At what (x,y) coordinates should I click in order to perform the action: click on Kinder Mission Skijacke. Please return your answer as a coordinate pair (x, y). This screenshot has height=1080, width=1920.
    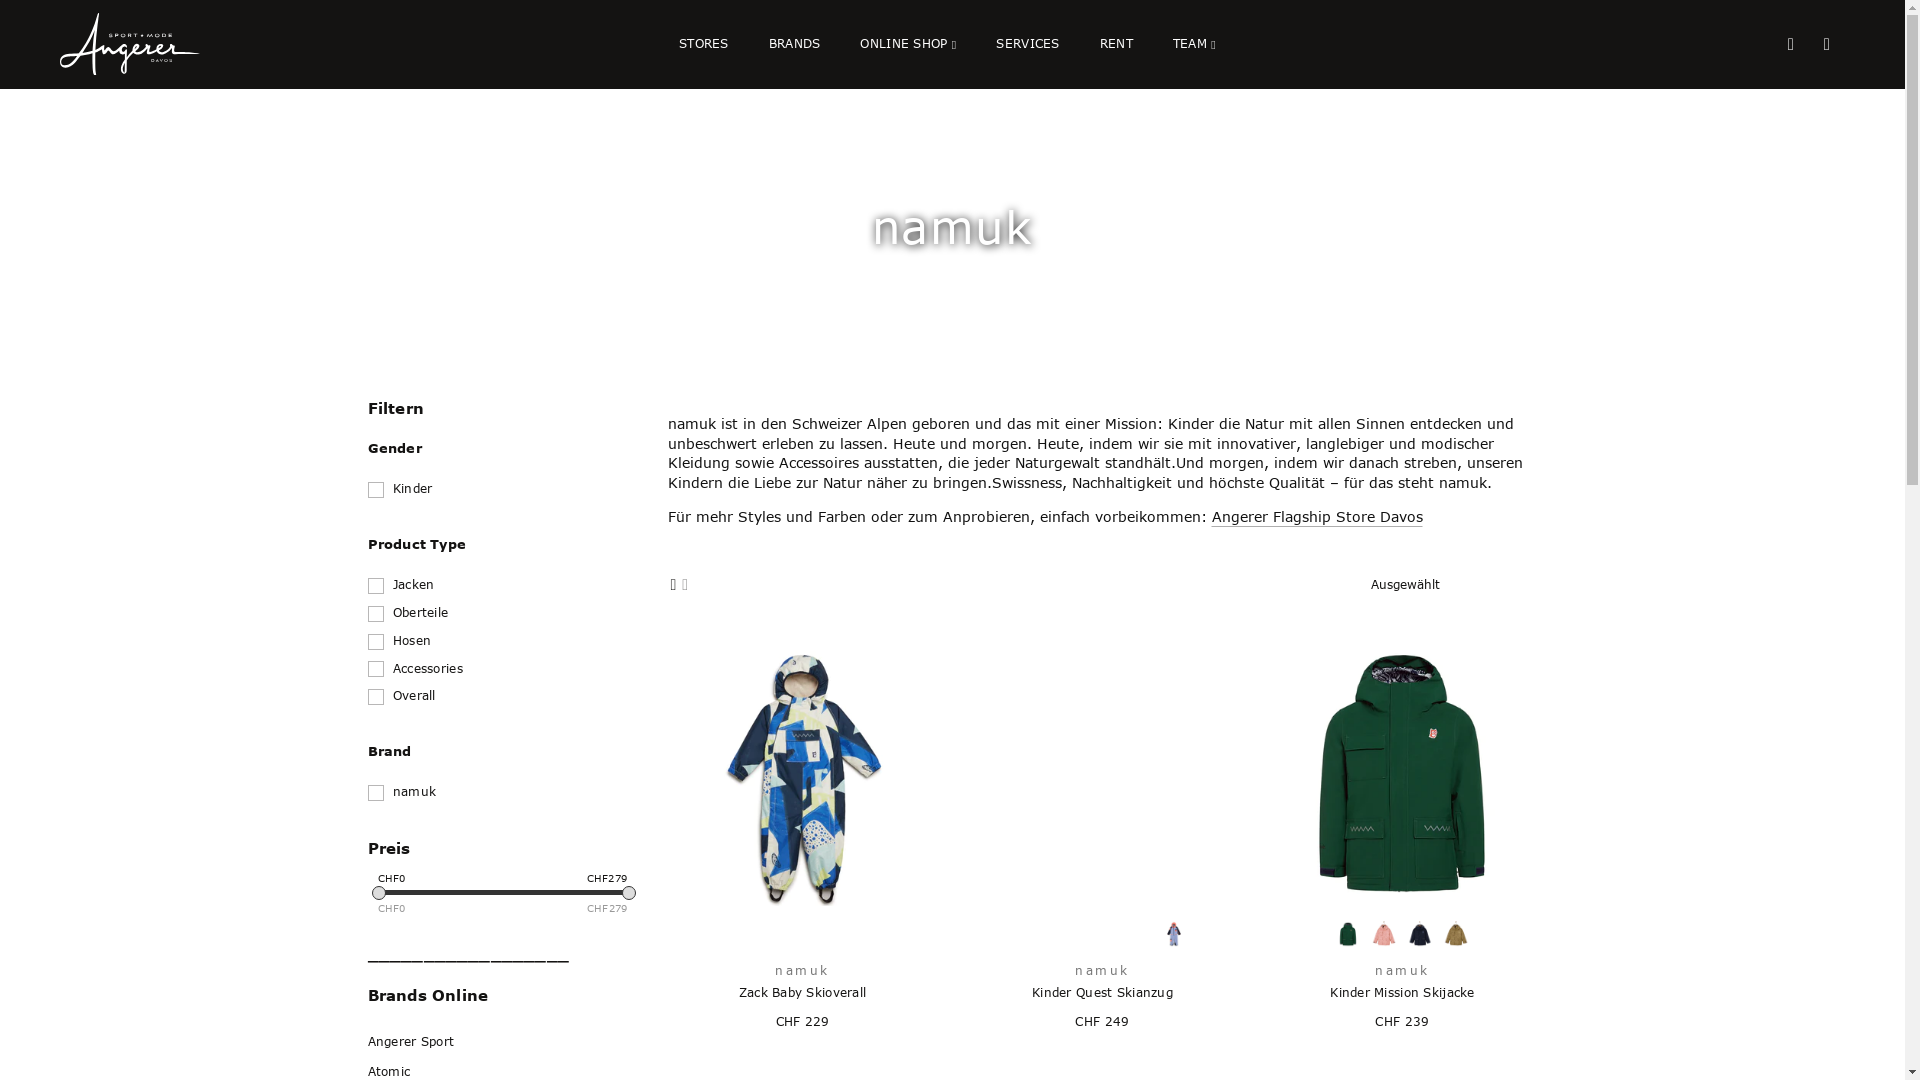
    Looking at the image, I should click on (1402, 994).